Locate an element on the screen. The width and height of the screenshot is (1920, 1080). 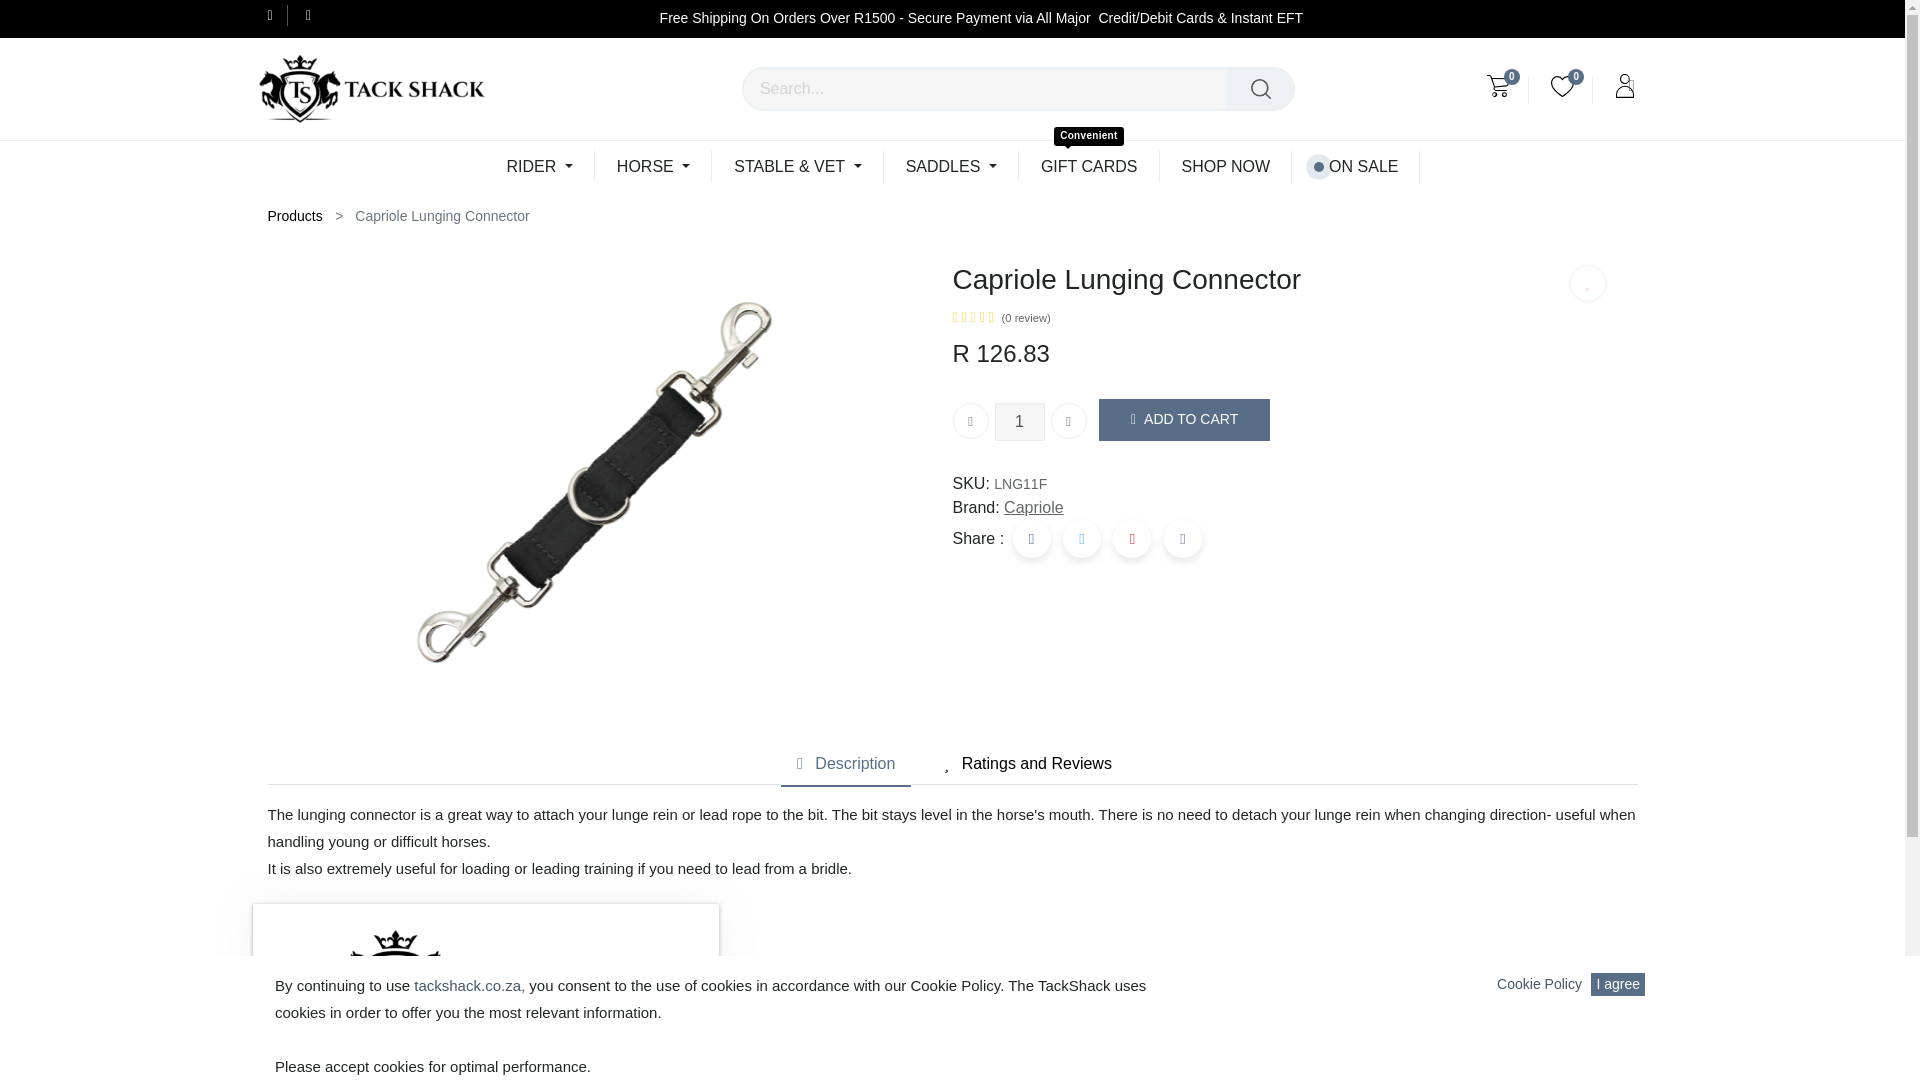
HORSE is located at coordinates (654, 166).